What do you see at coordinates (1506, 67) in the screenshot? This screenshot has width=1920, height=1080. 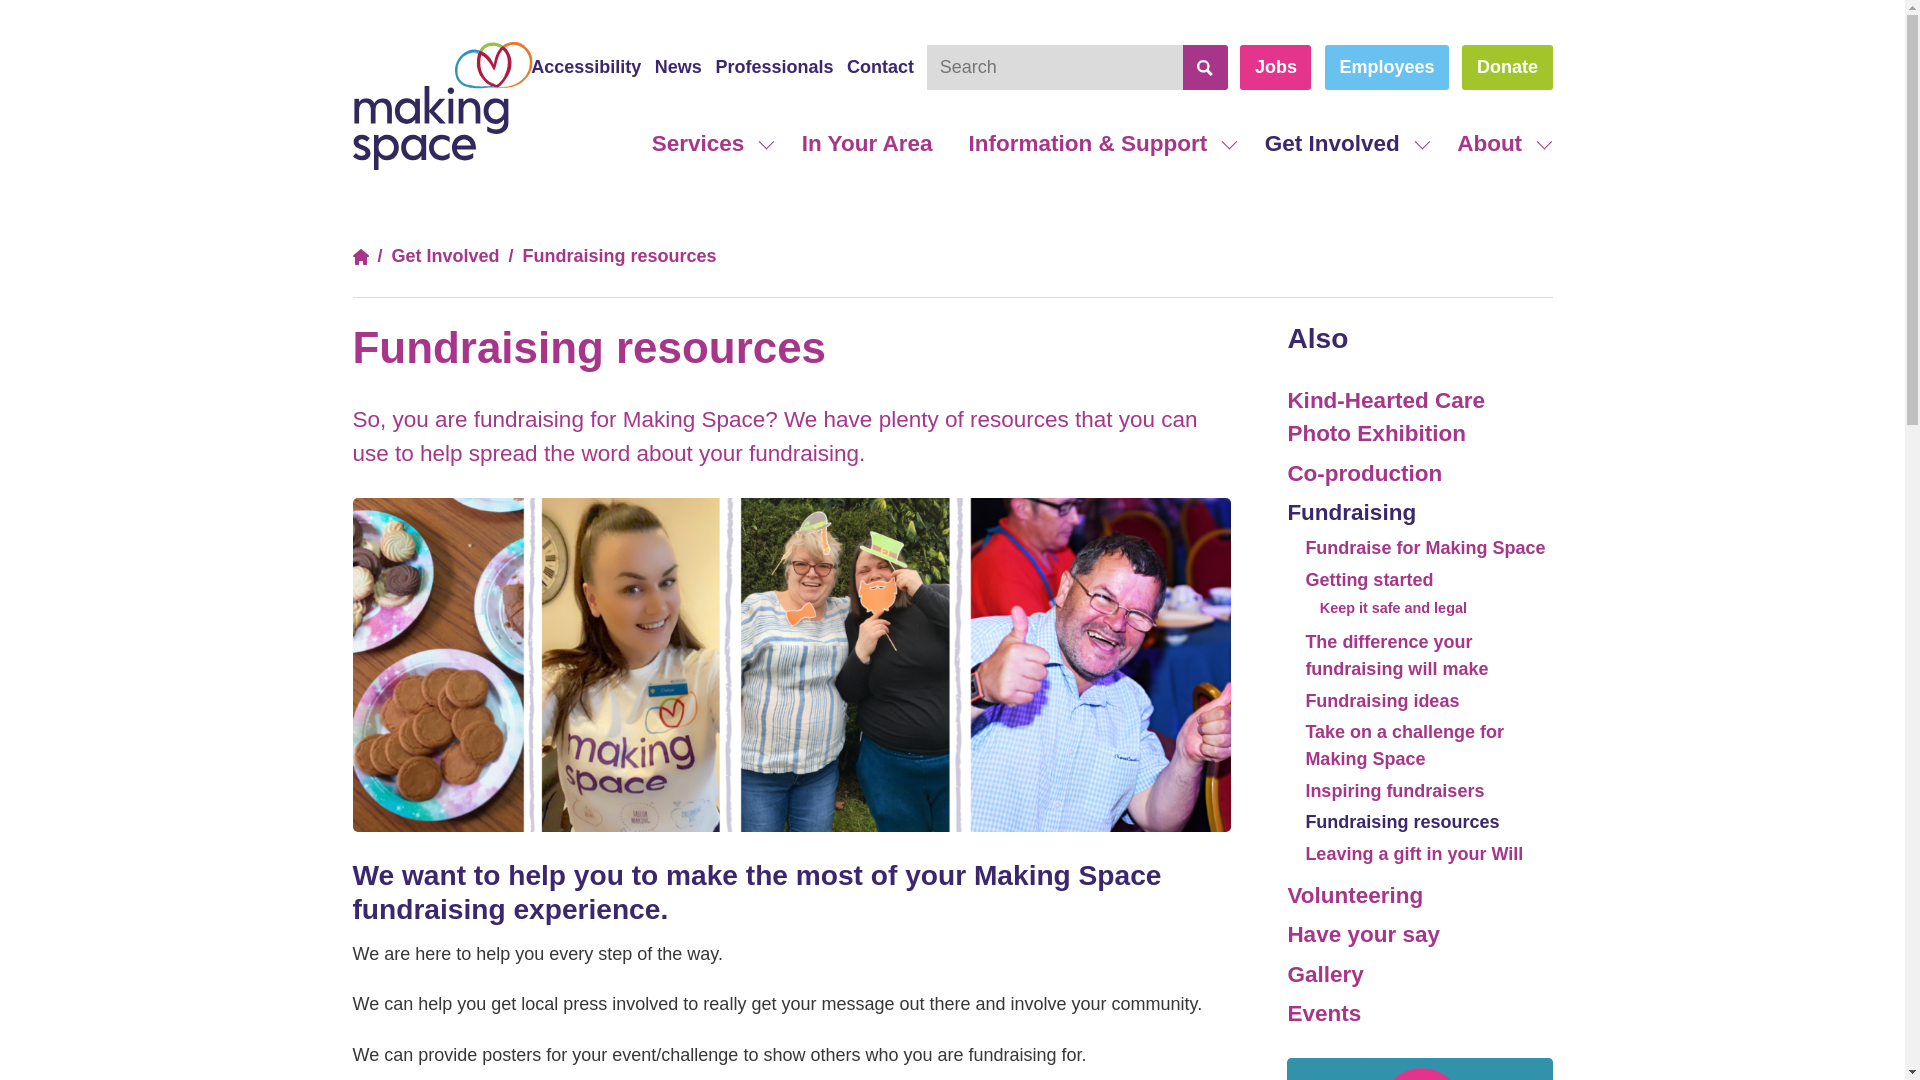 I see `Donate` at bounding box center [1506, 67].